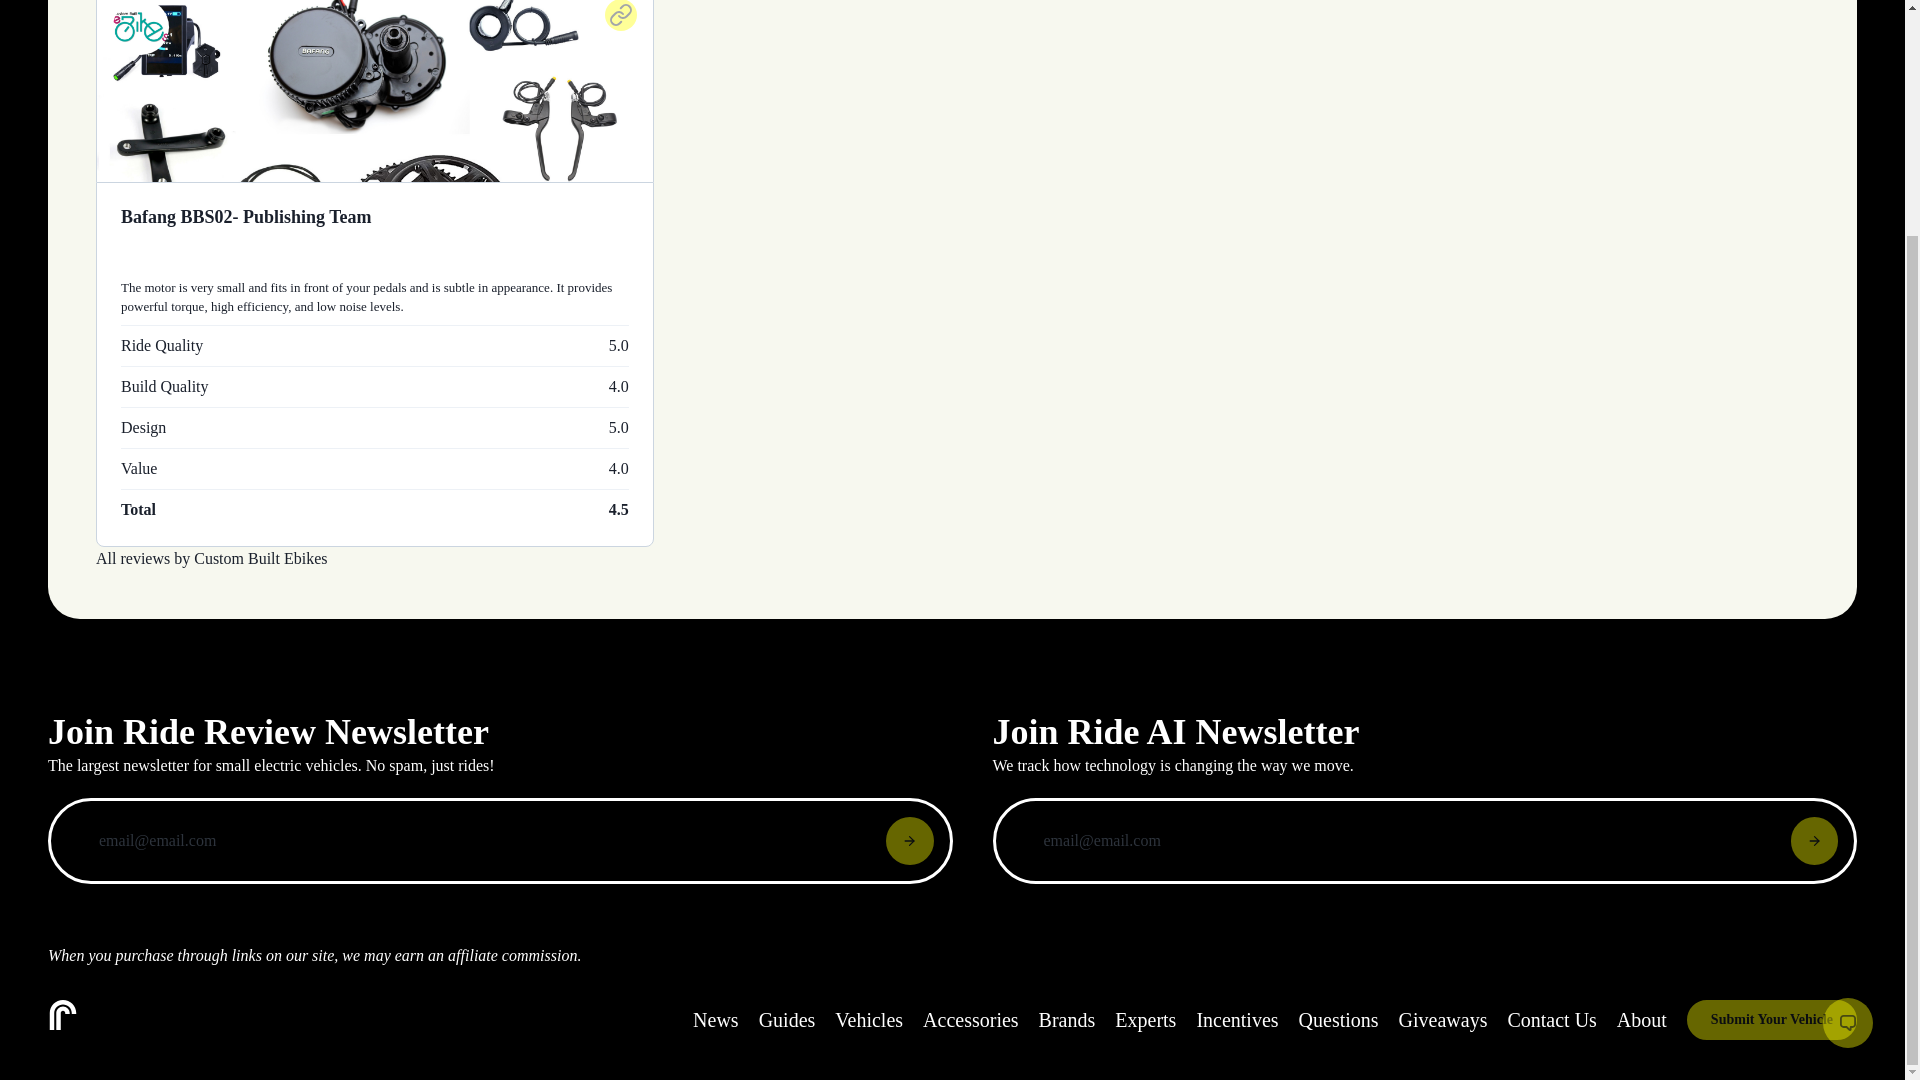  I want to click on Brands, so click(1067, 1020).